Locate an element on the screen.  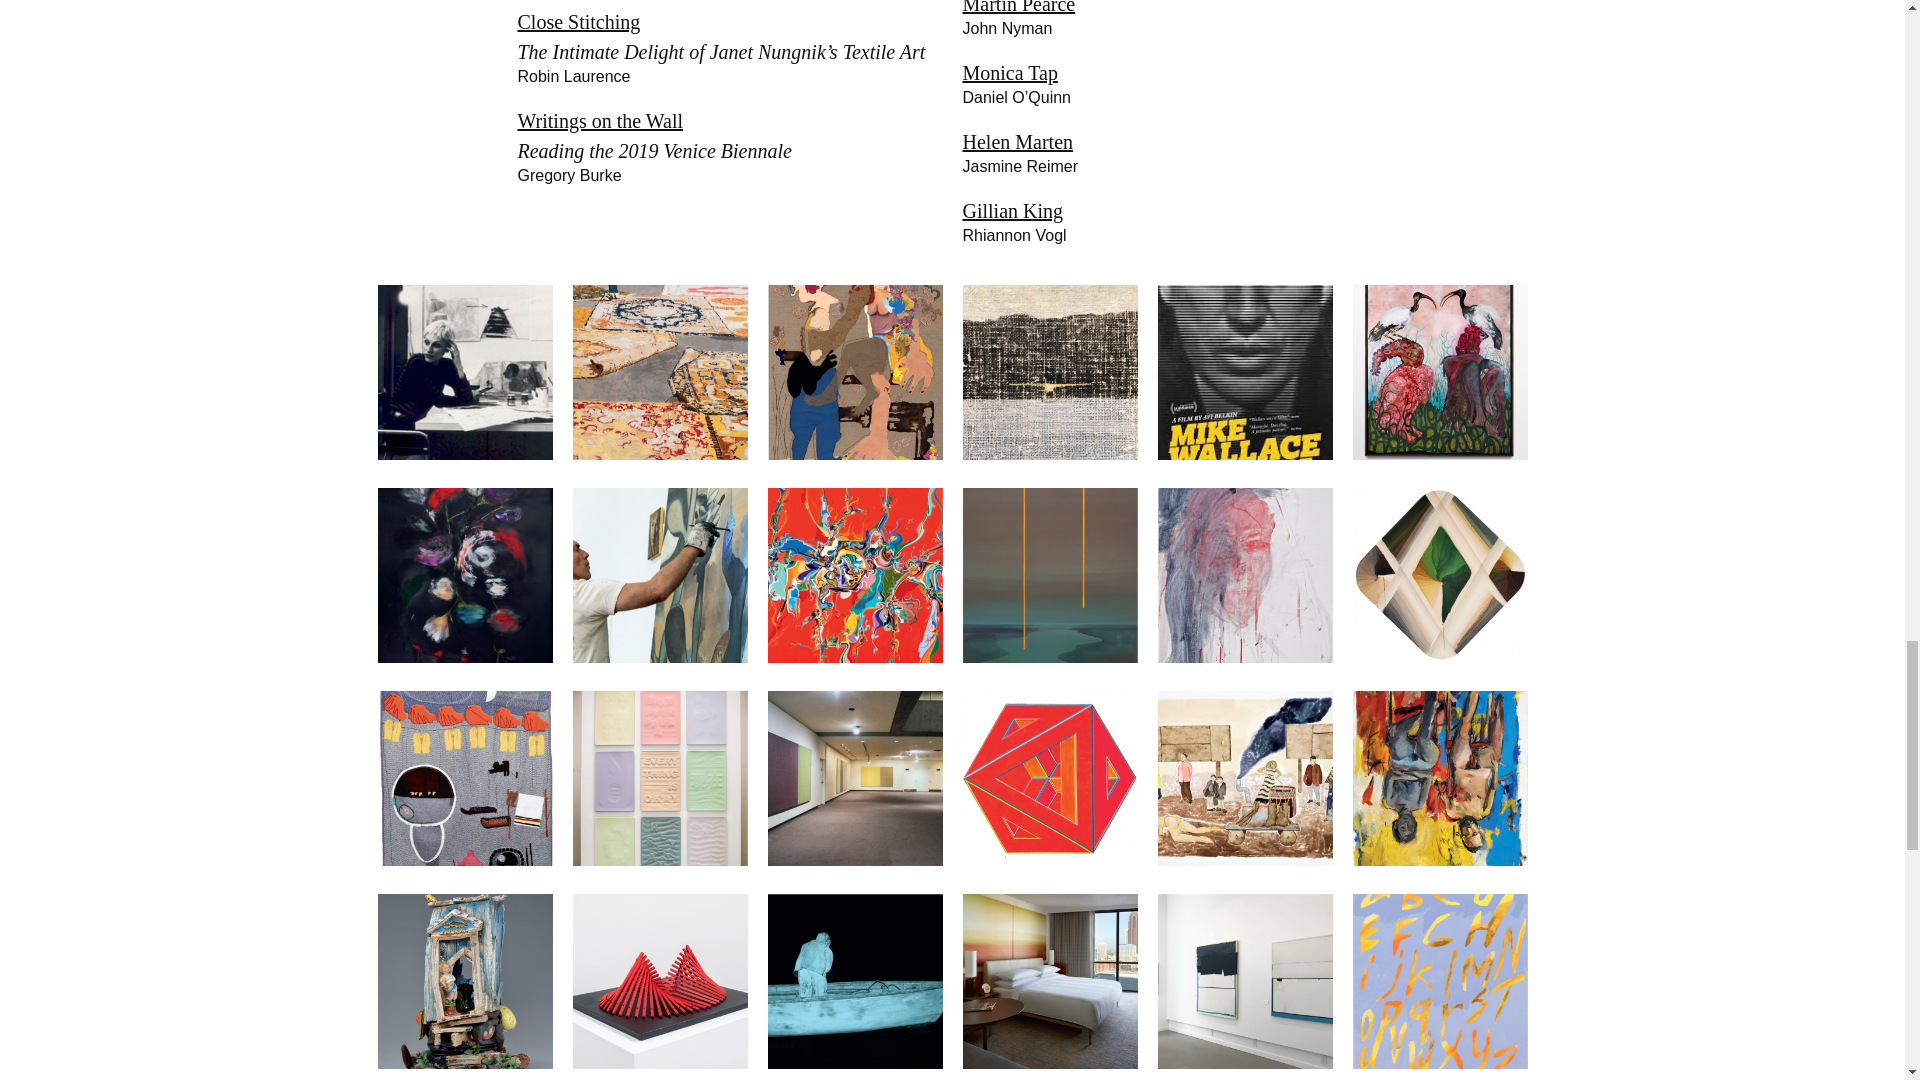
Nancy Spero: Grit and Grace is located at coordinates (465, 452).